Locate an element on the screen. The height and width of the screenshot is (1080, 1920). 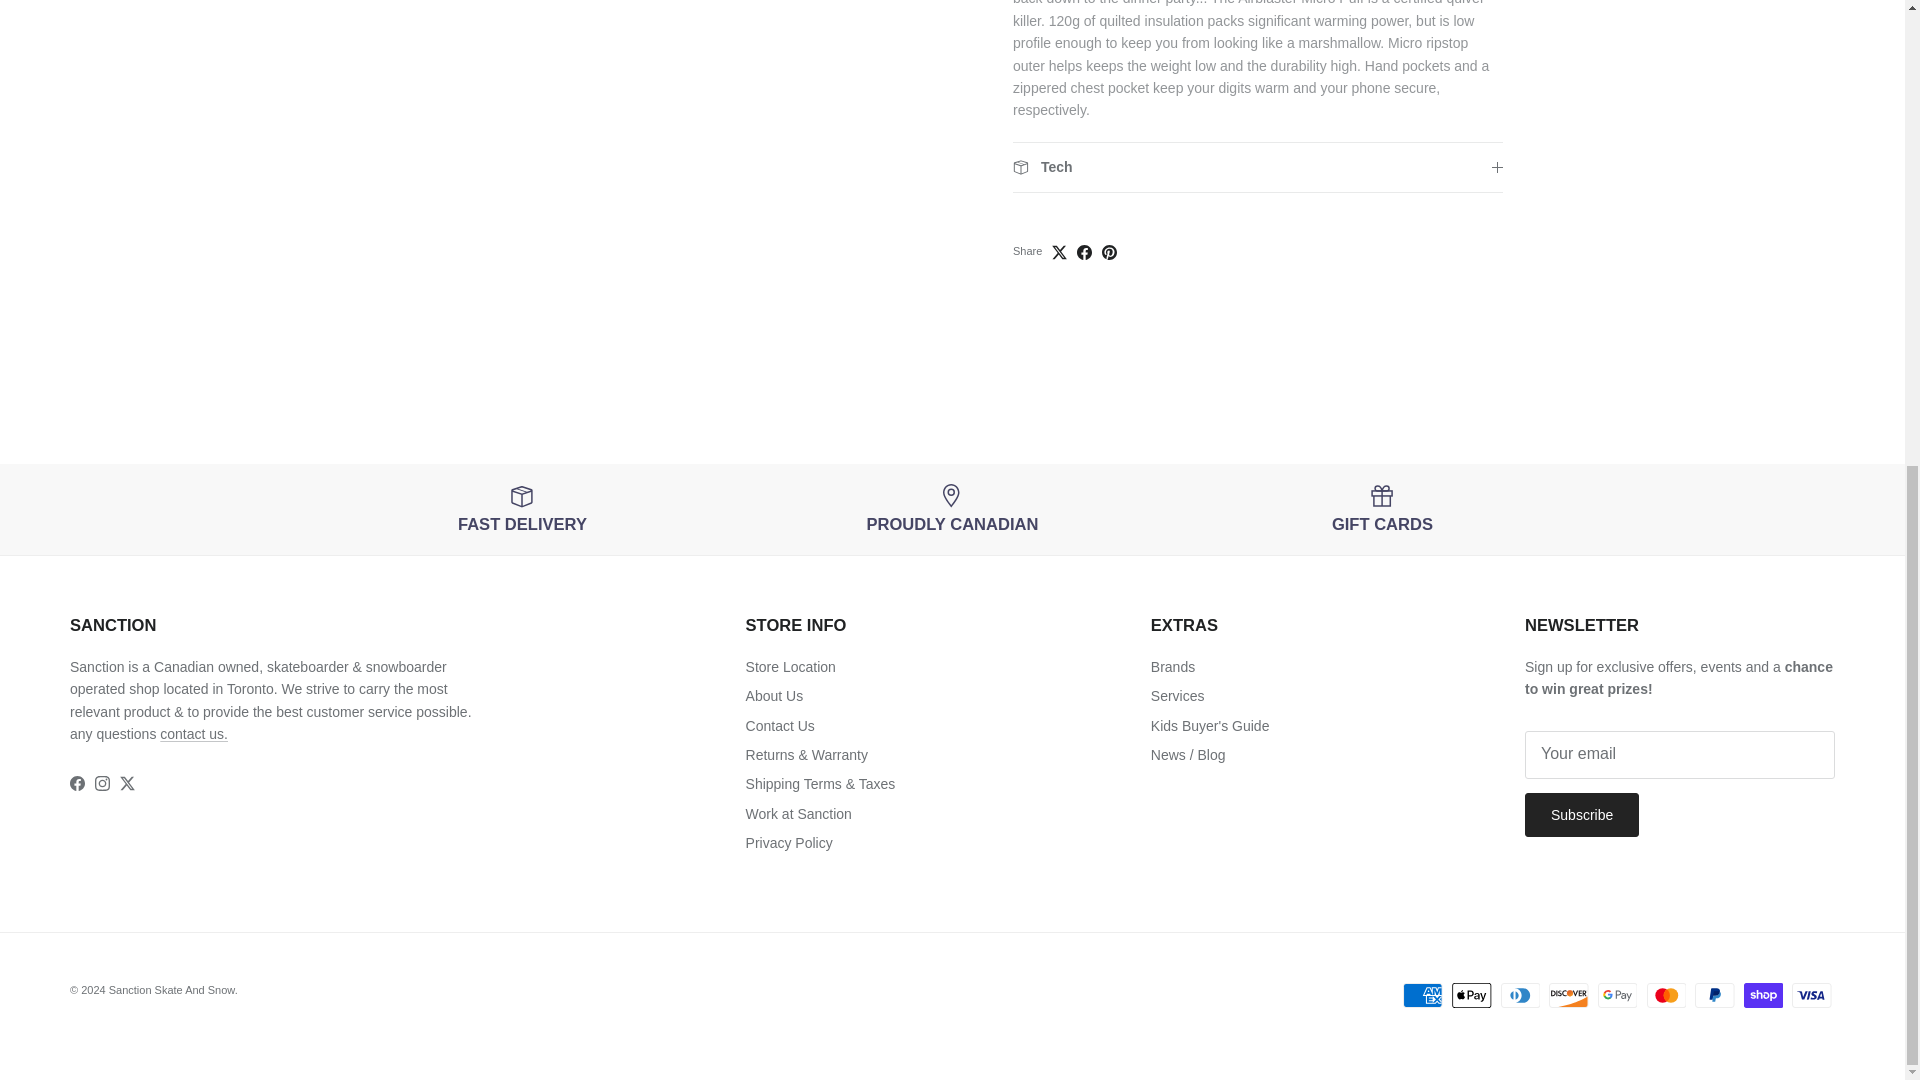
Pin on Pinterest is located at coordinates (1110, 228).